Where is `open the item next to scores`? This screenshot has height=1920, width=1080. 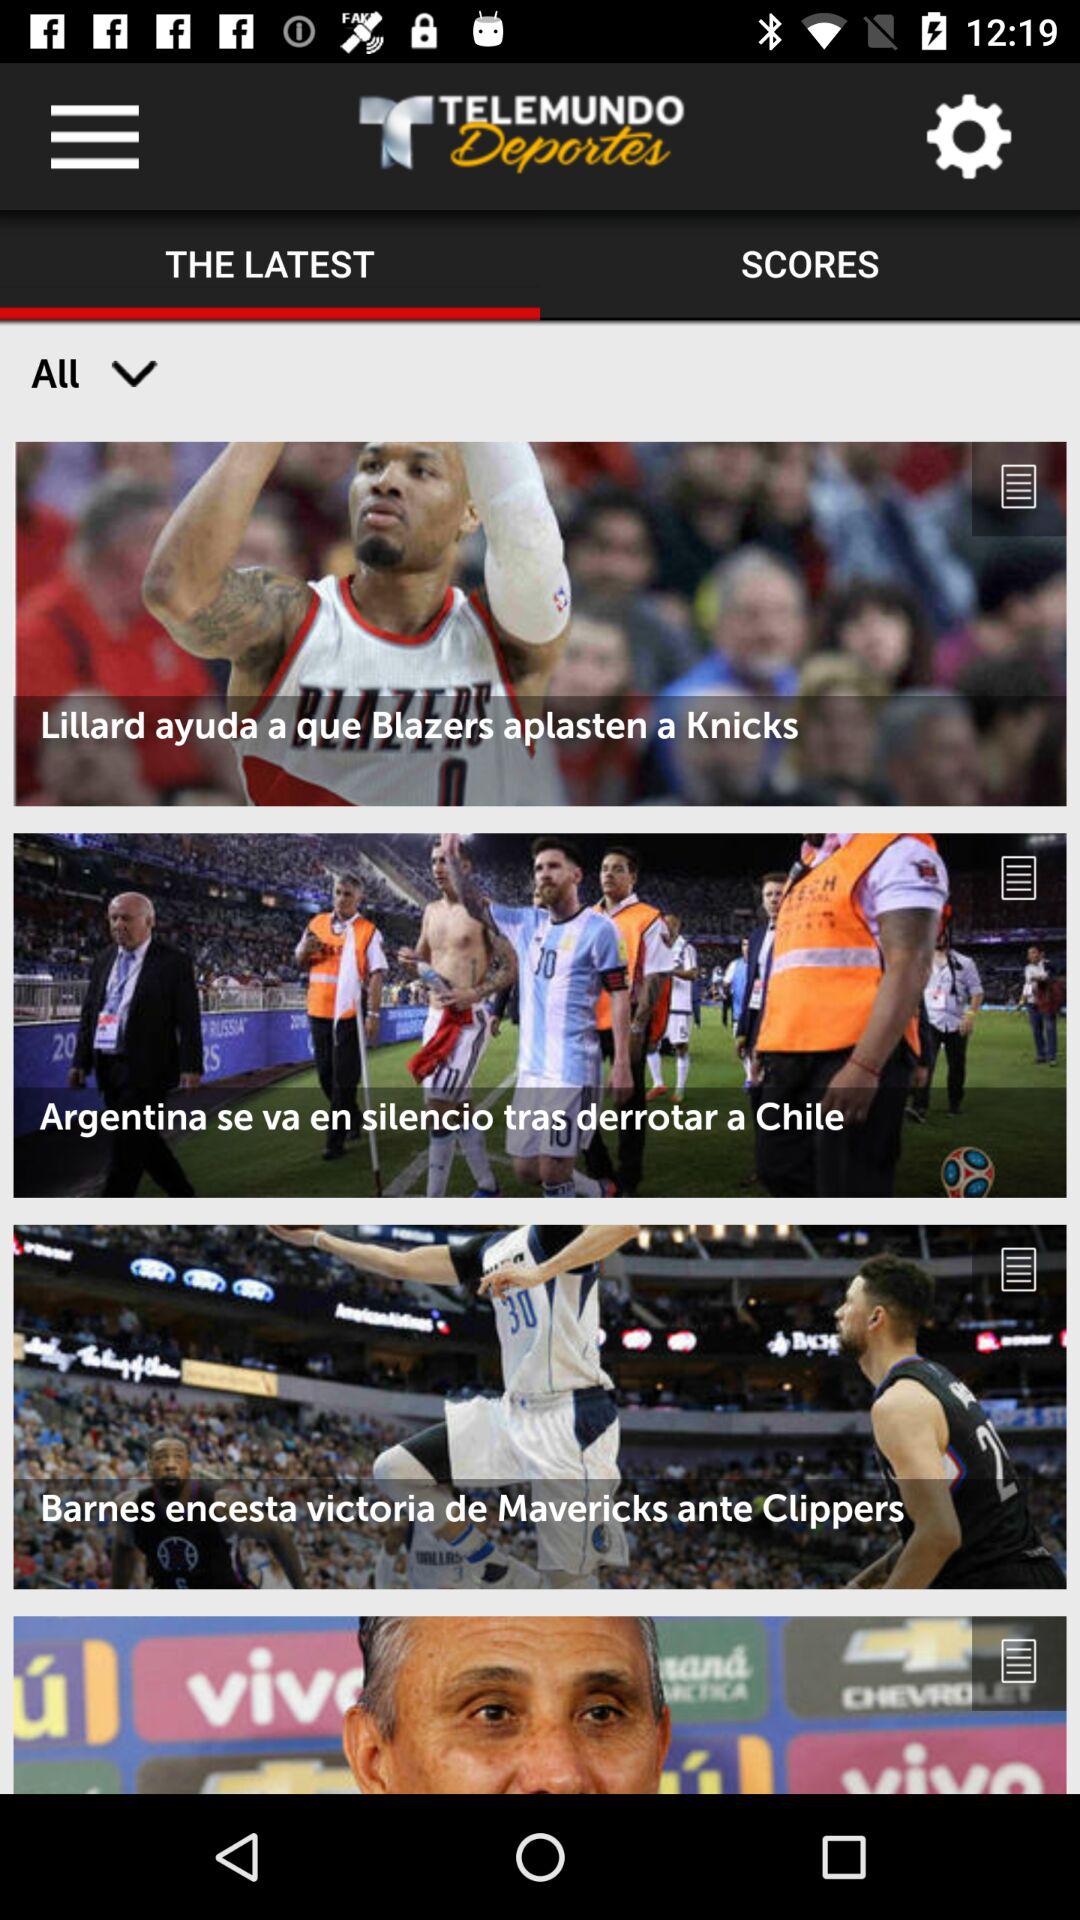 open the item next to scores is located at coordinates (270, 265).